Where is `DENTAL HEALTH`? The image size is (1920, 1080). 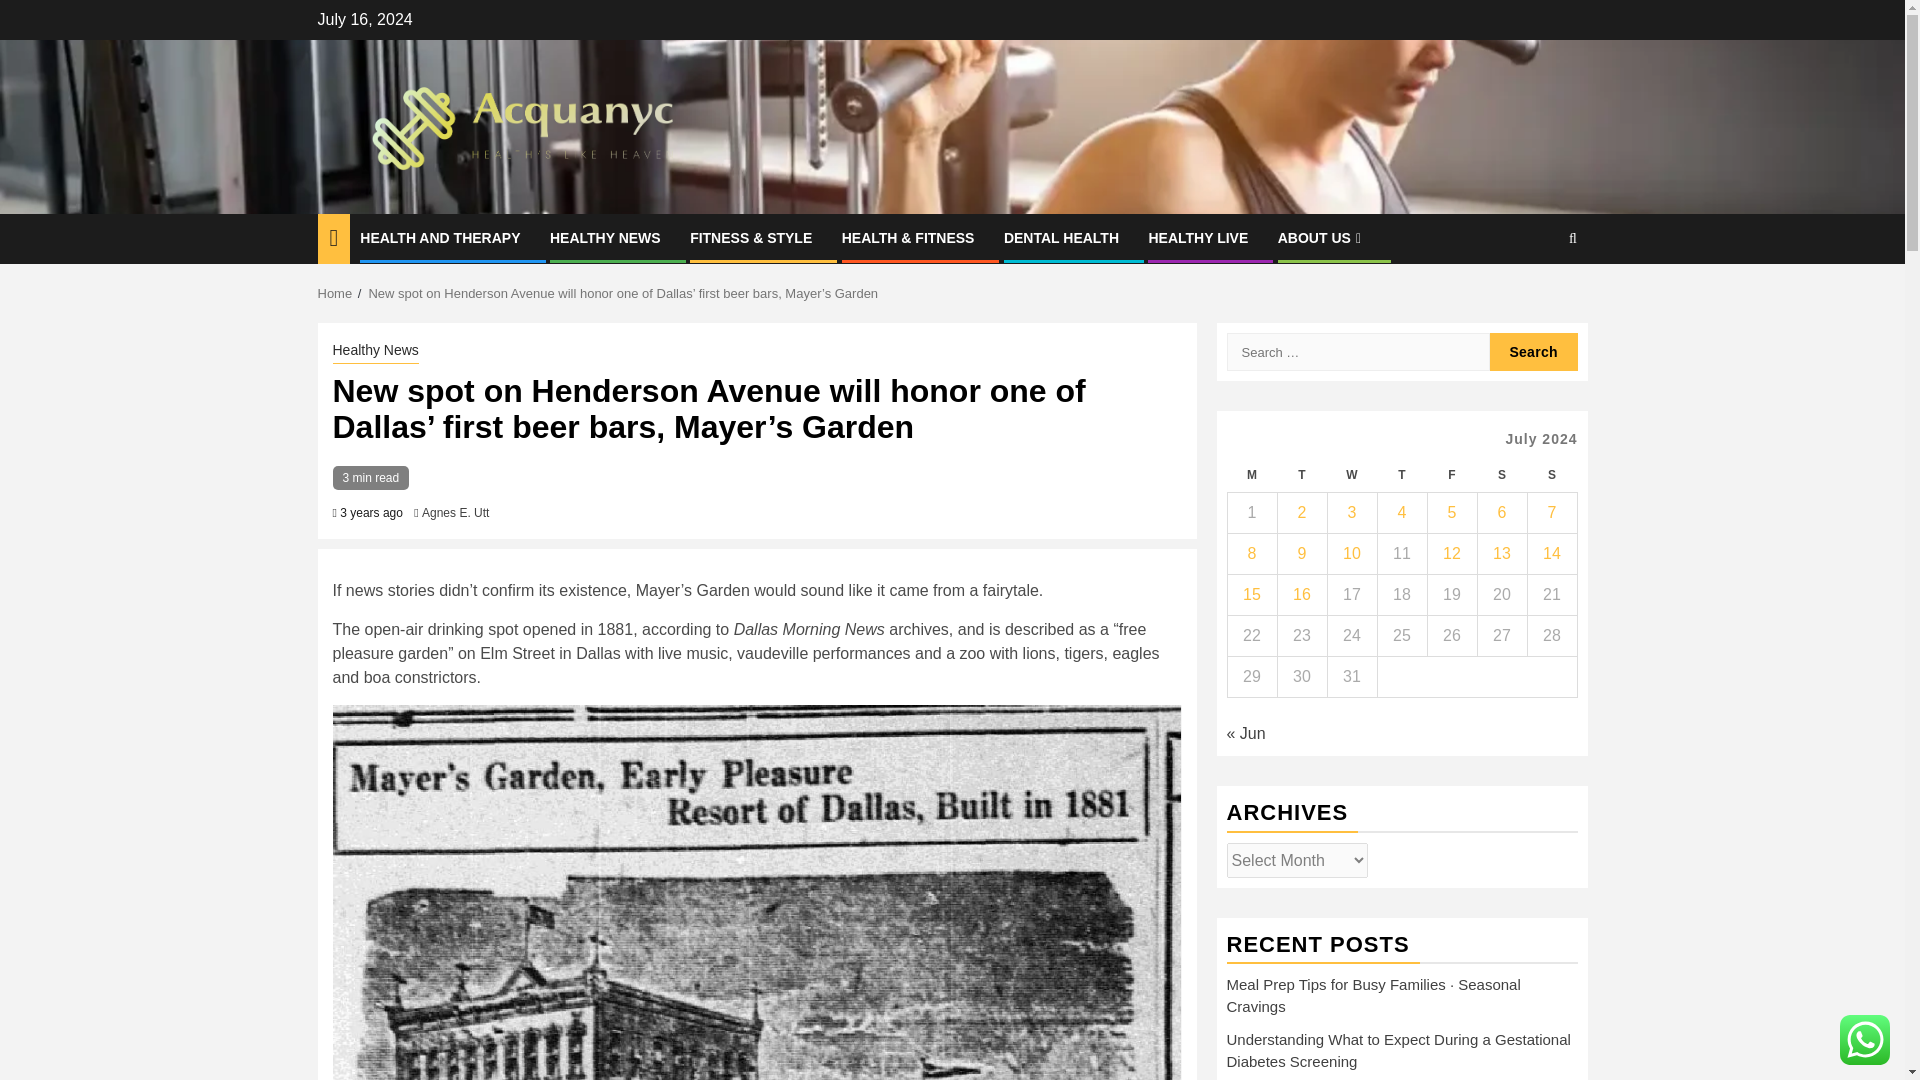 DENTAL HEALTH is located at coordinates (1062, 238).